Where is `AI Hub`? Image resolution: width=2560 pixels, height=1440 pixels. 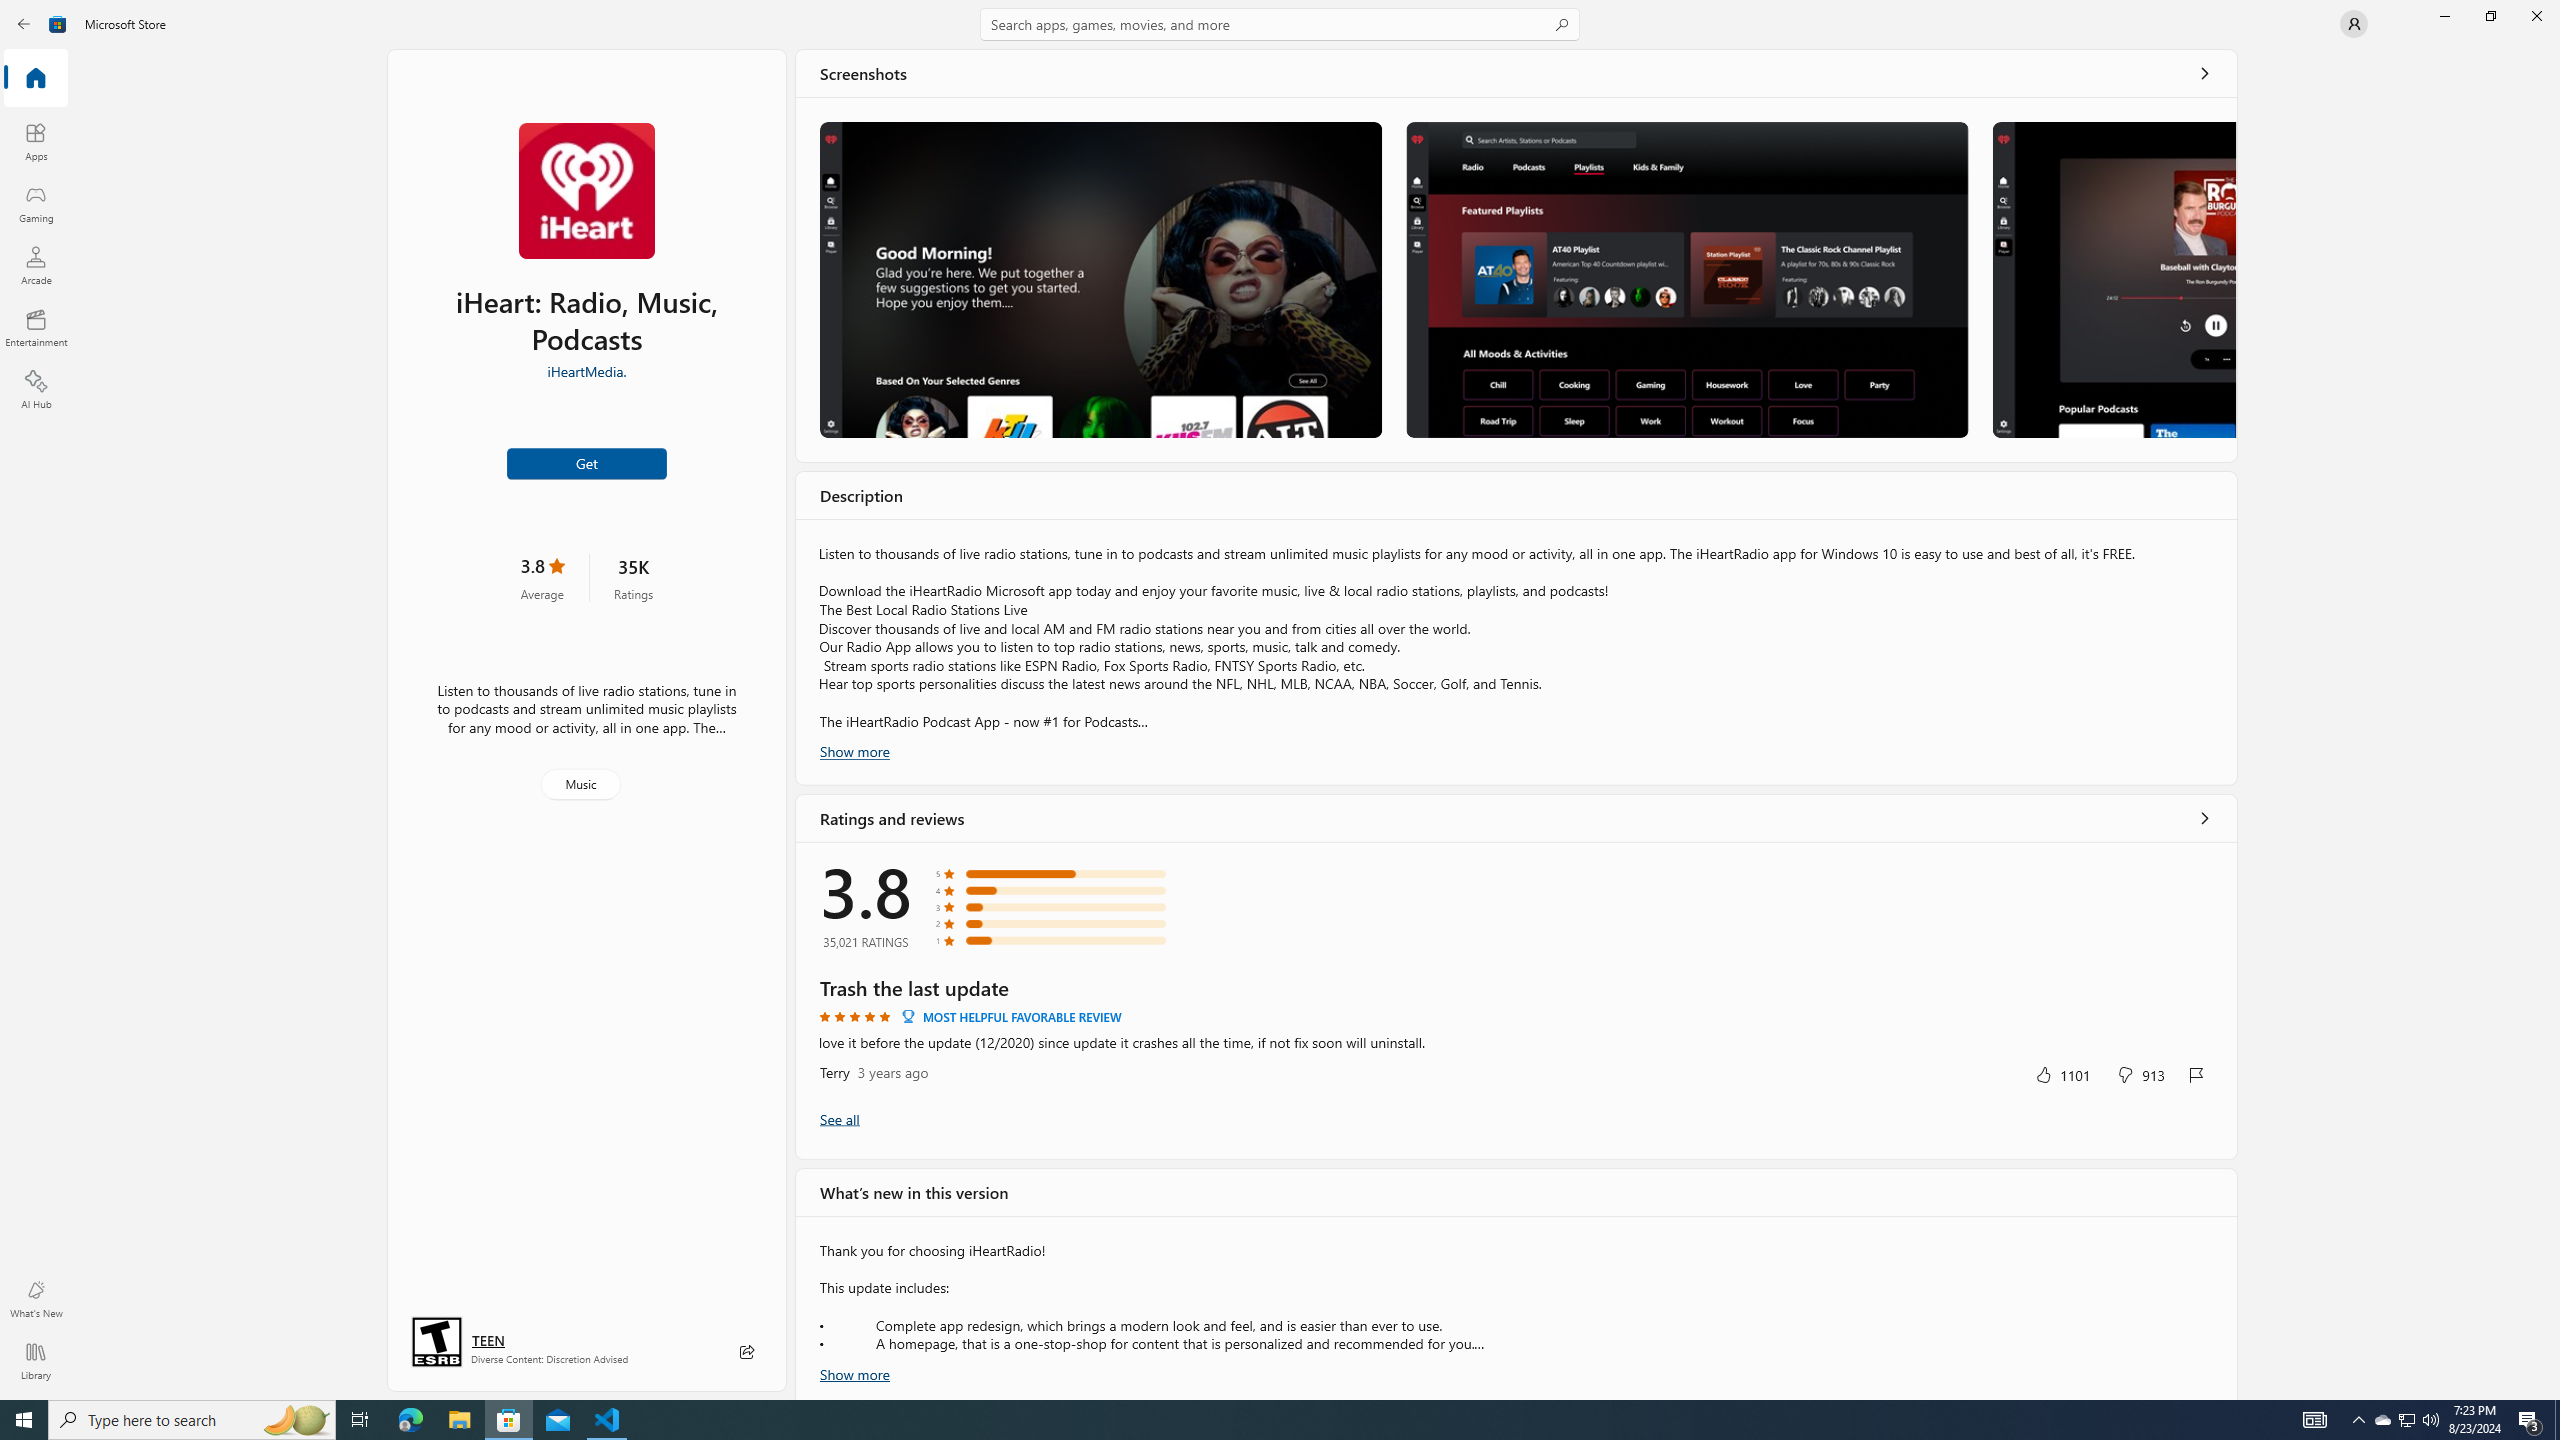
AI Hub is located at coordinates (36, 389).